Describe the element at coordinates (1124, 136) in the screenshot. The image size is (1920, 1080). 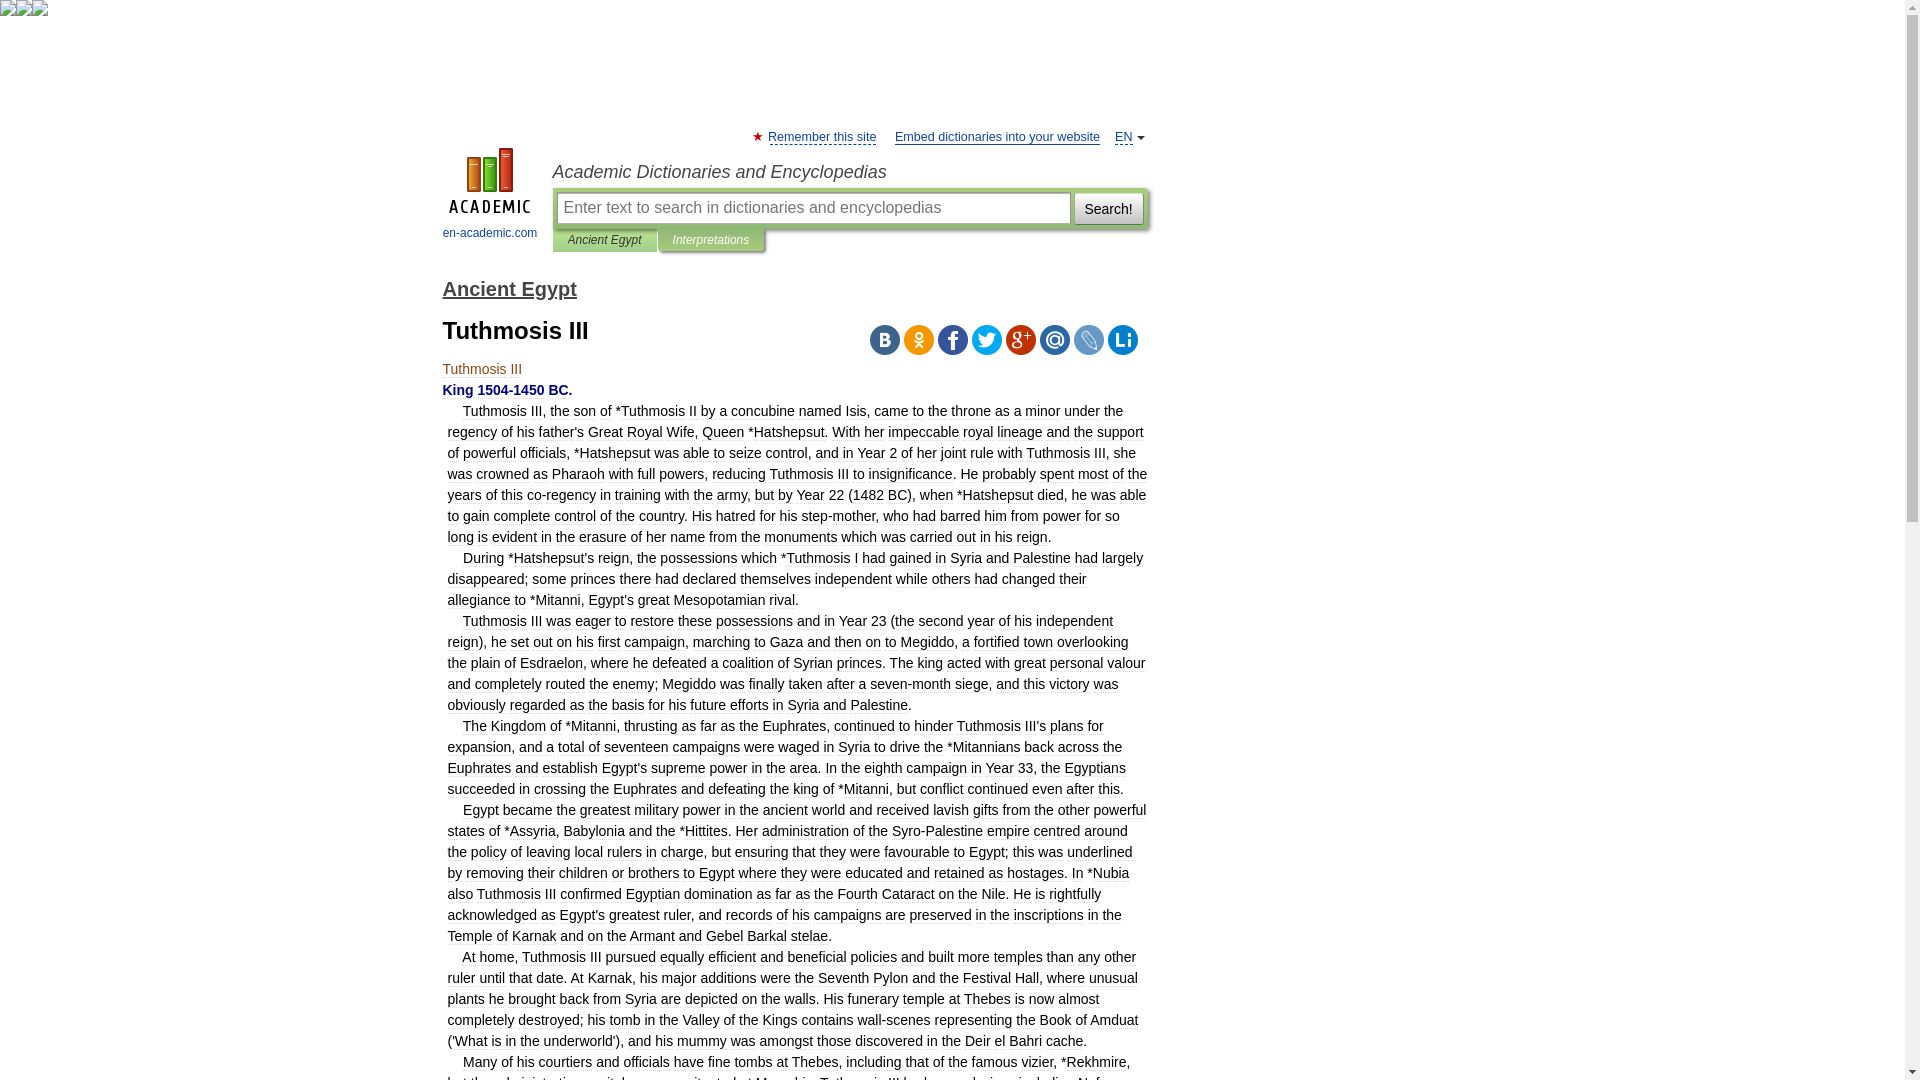
I see `EN` at that location.